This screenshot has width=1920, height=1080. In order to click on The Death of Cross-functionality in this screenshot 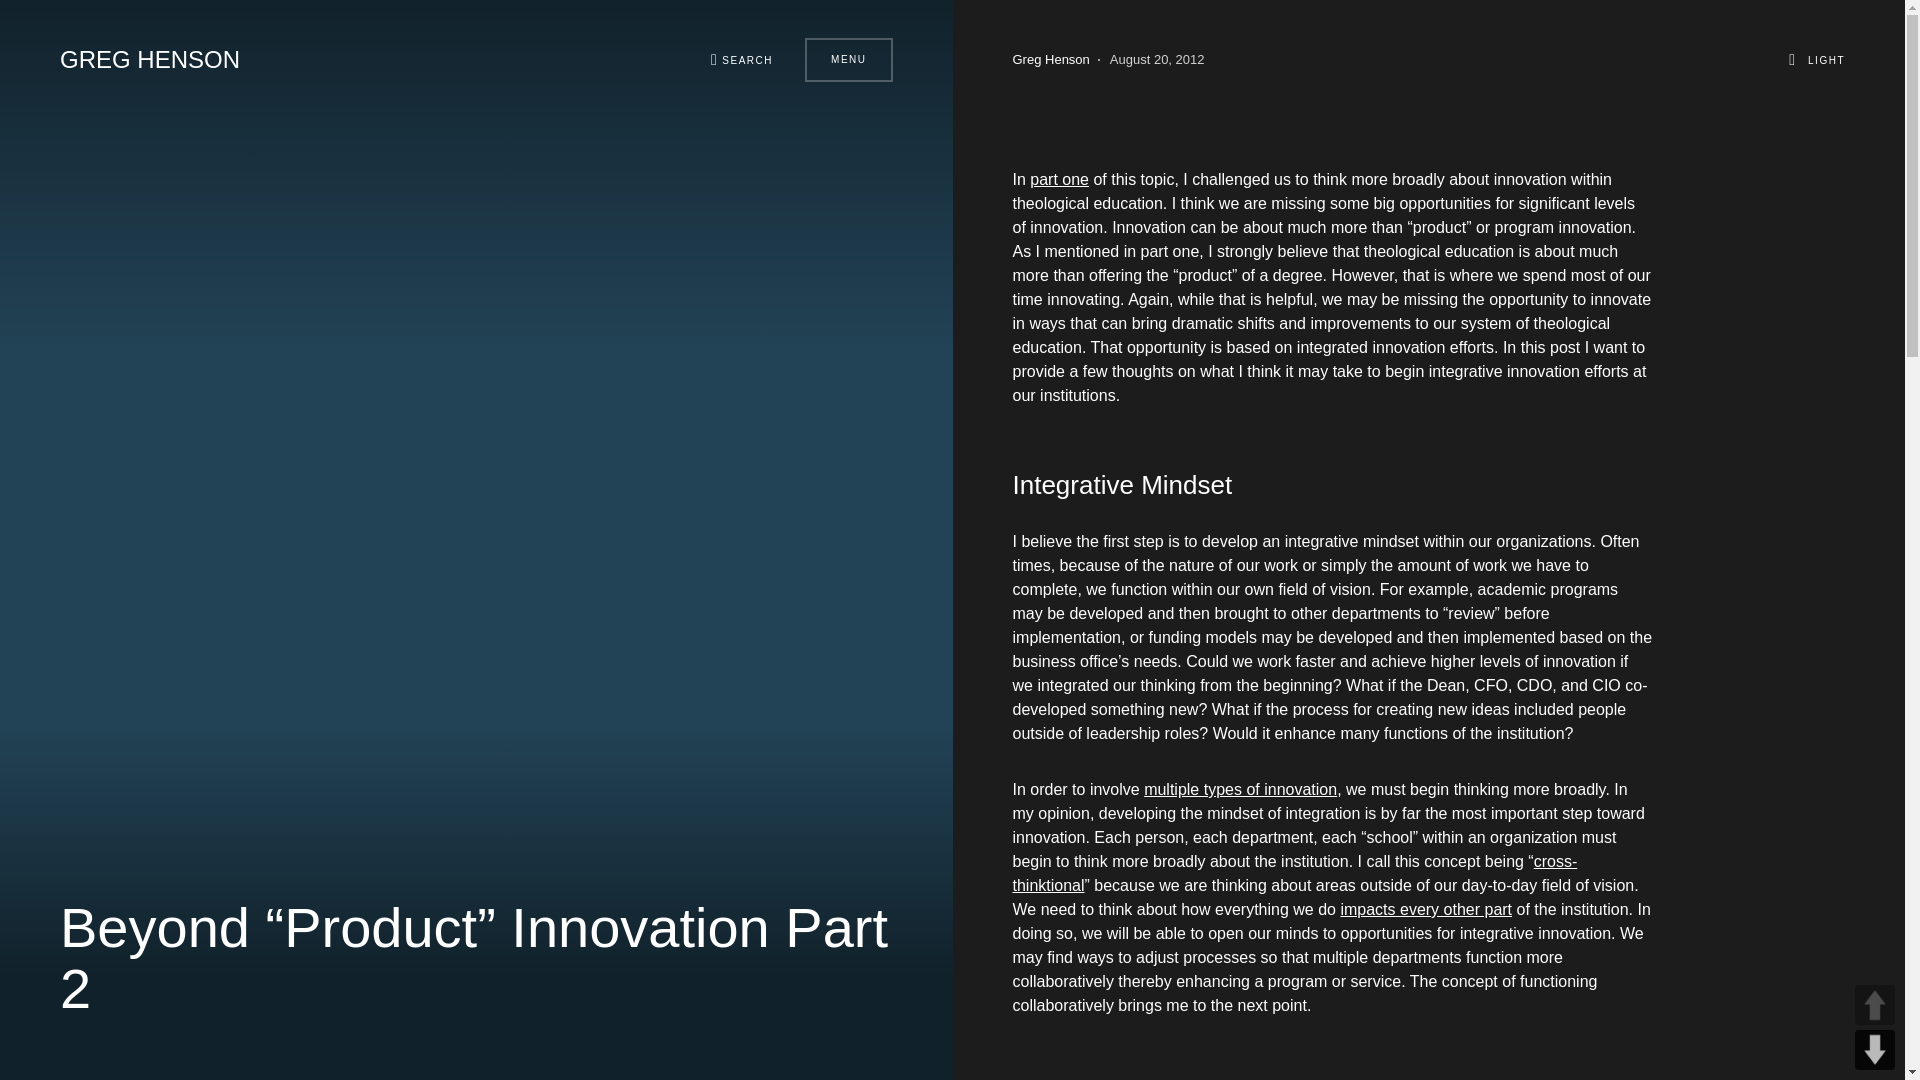, I will do `click(1294, 874)`.